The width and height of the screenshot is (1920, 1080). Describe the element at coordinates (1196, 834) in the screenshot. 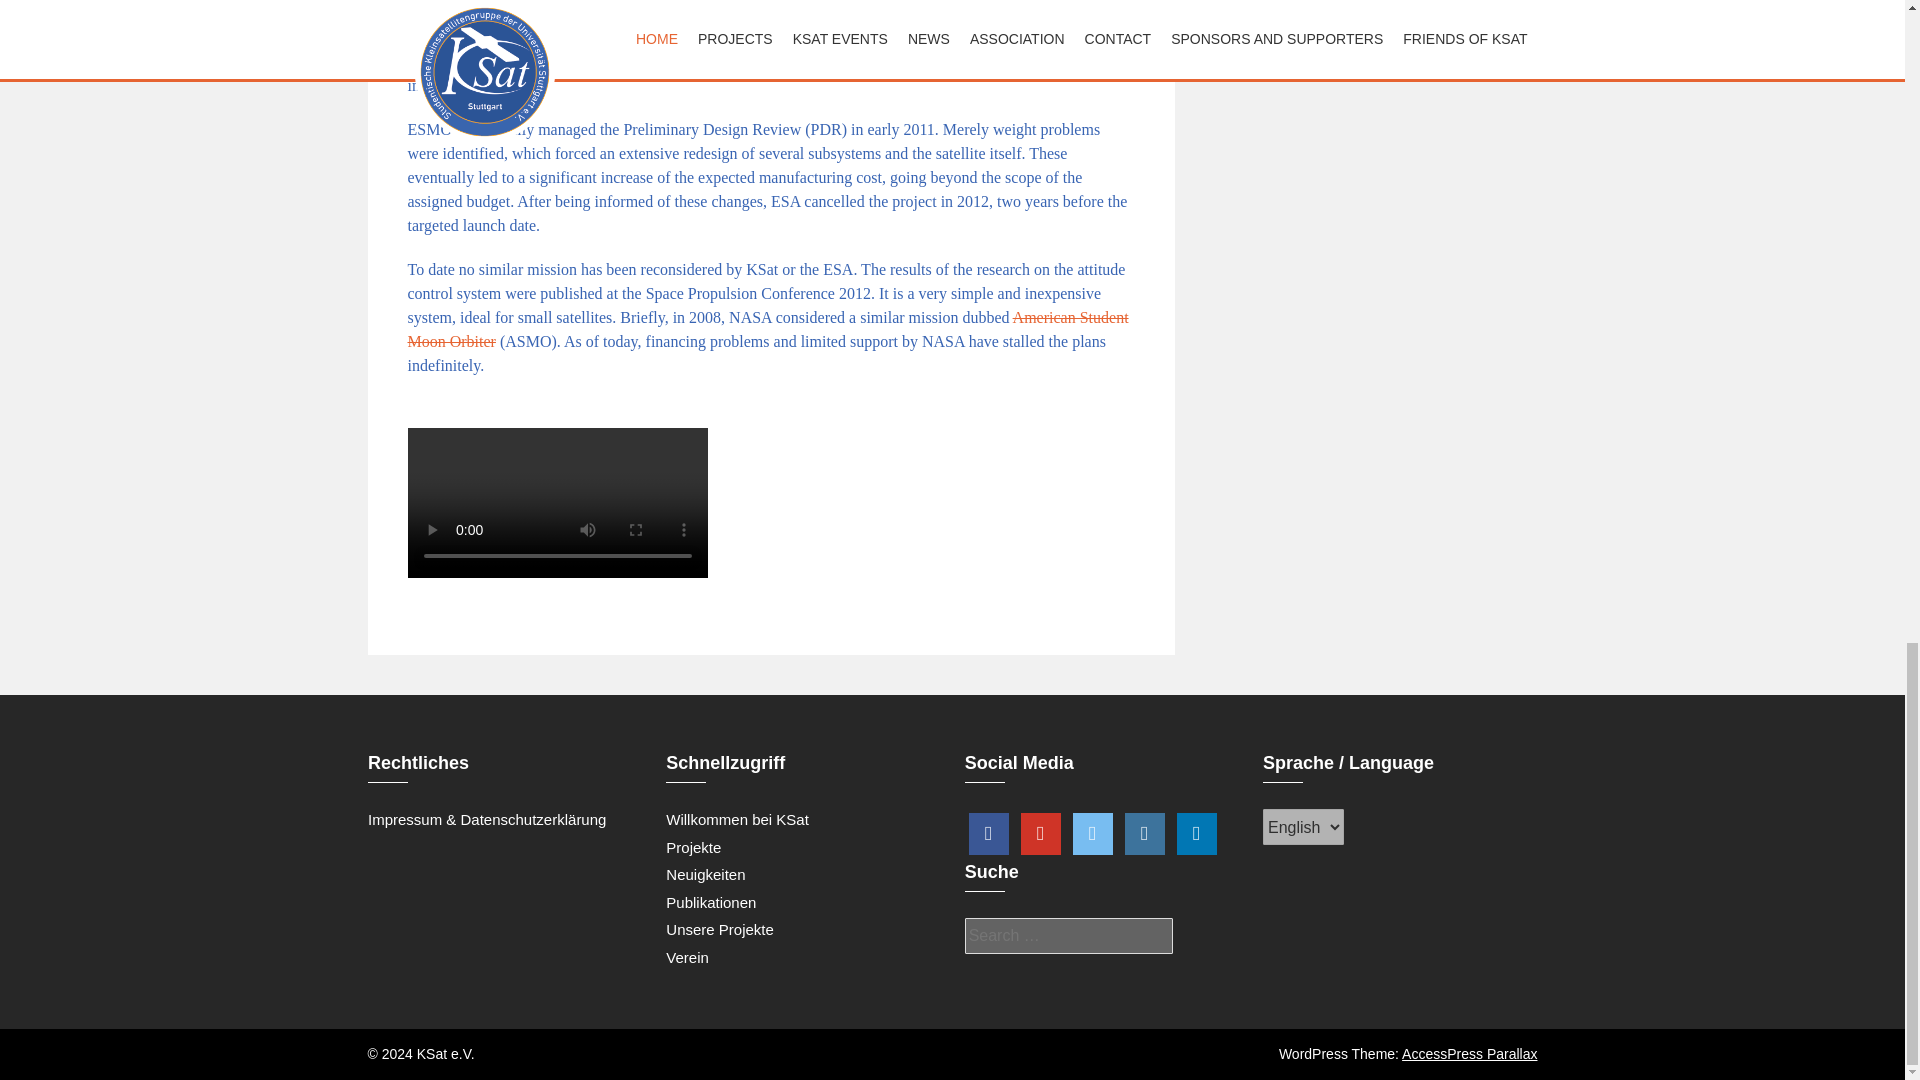

I see `KSat auf LinkedIn` at that location.